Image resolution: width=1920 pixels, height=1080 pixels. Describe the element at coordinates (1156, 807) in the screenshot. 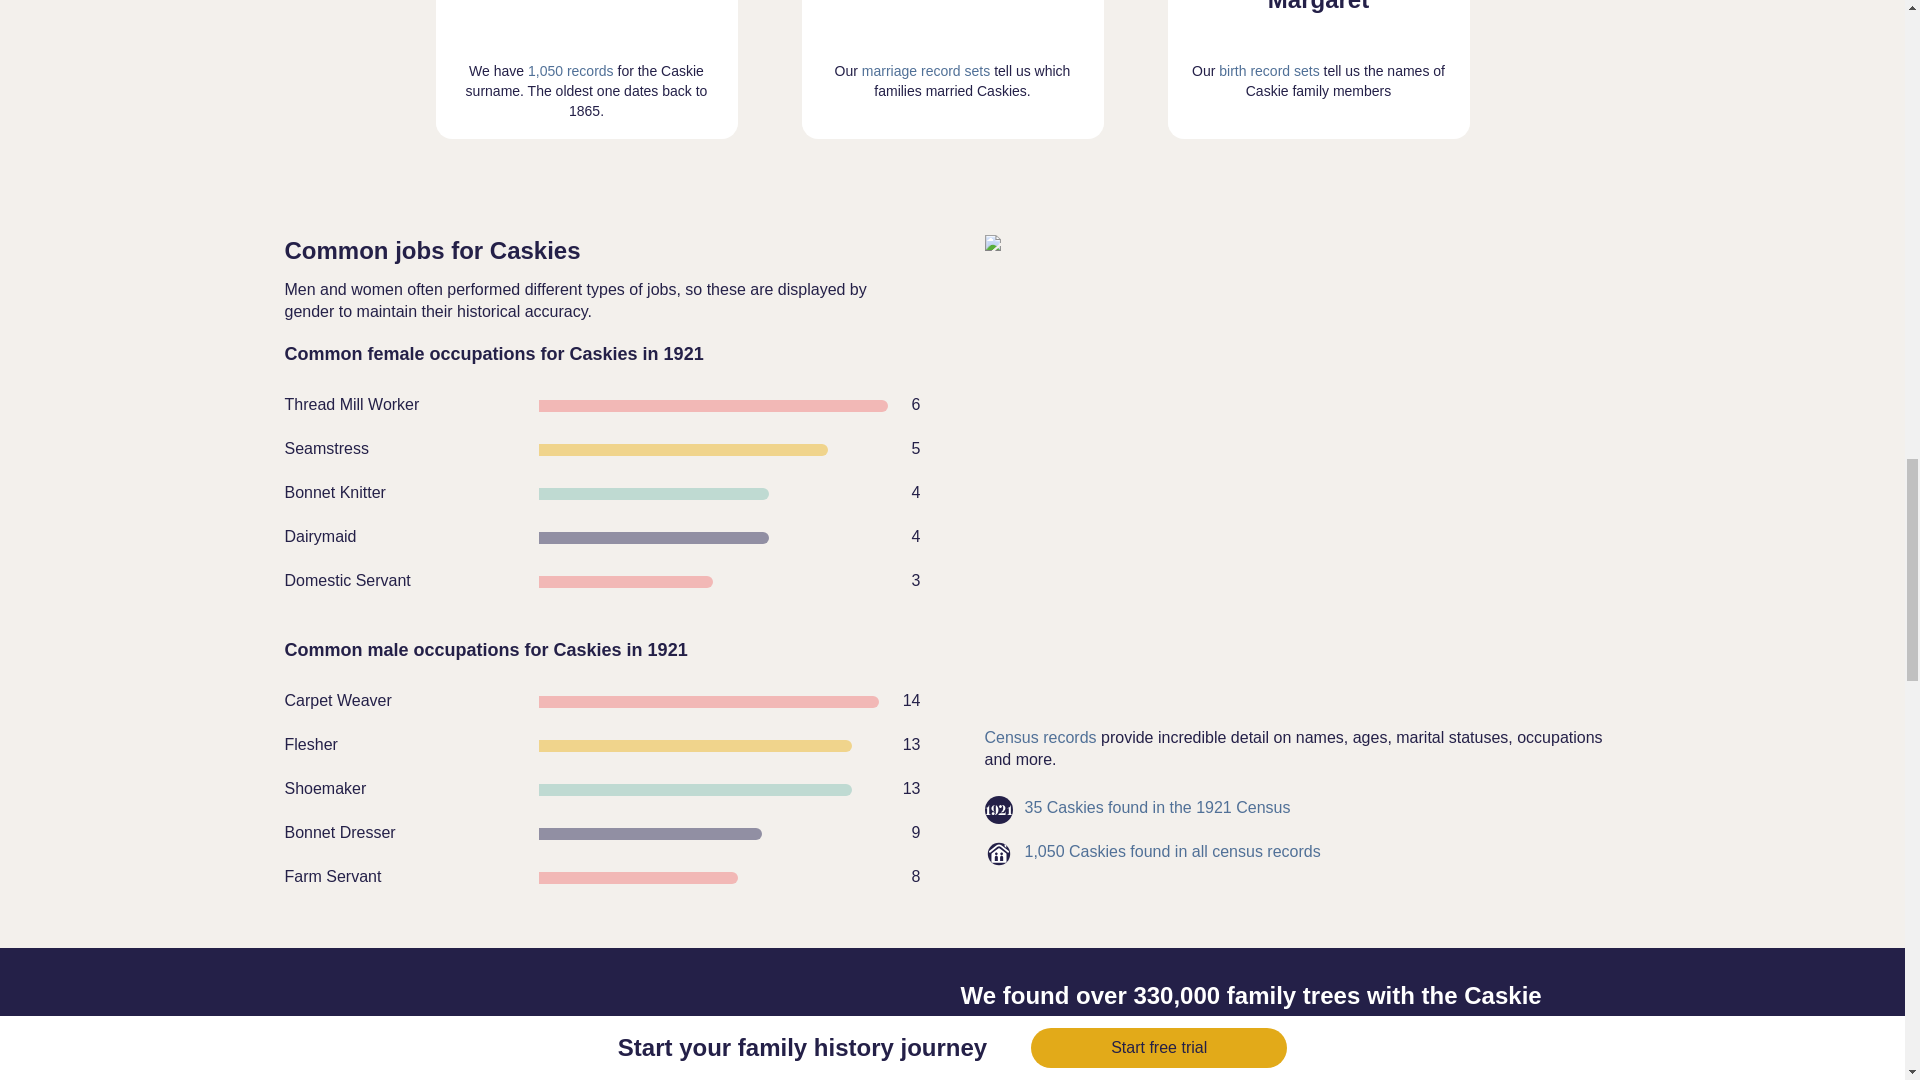

I see `35 Caskies found in the 1921 Census` at that location.